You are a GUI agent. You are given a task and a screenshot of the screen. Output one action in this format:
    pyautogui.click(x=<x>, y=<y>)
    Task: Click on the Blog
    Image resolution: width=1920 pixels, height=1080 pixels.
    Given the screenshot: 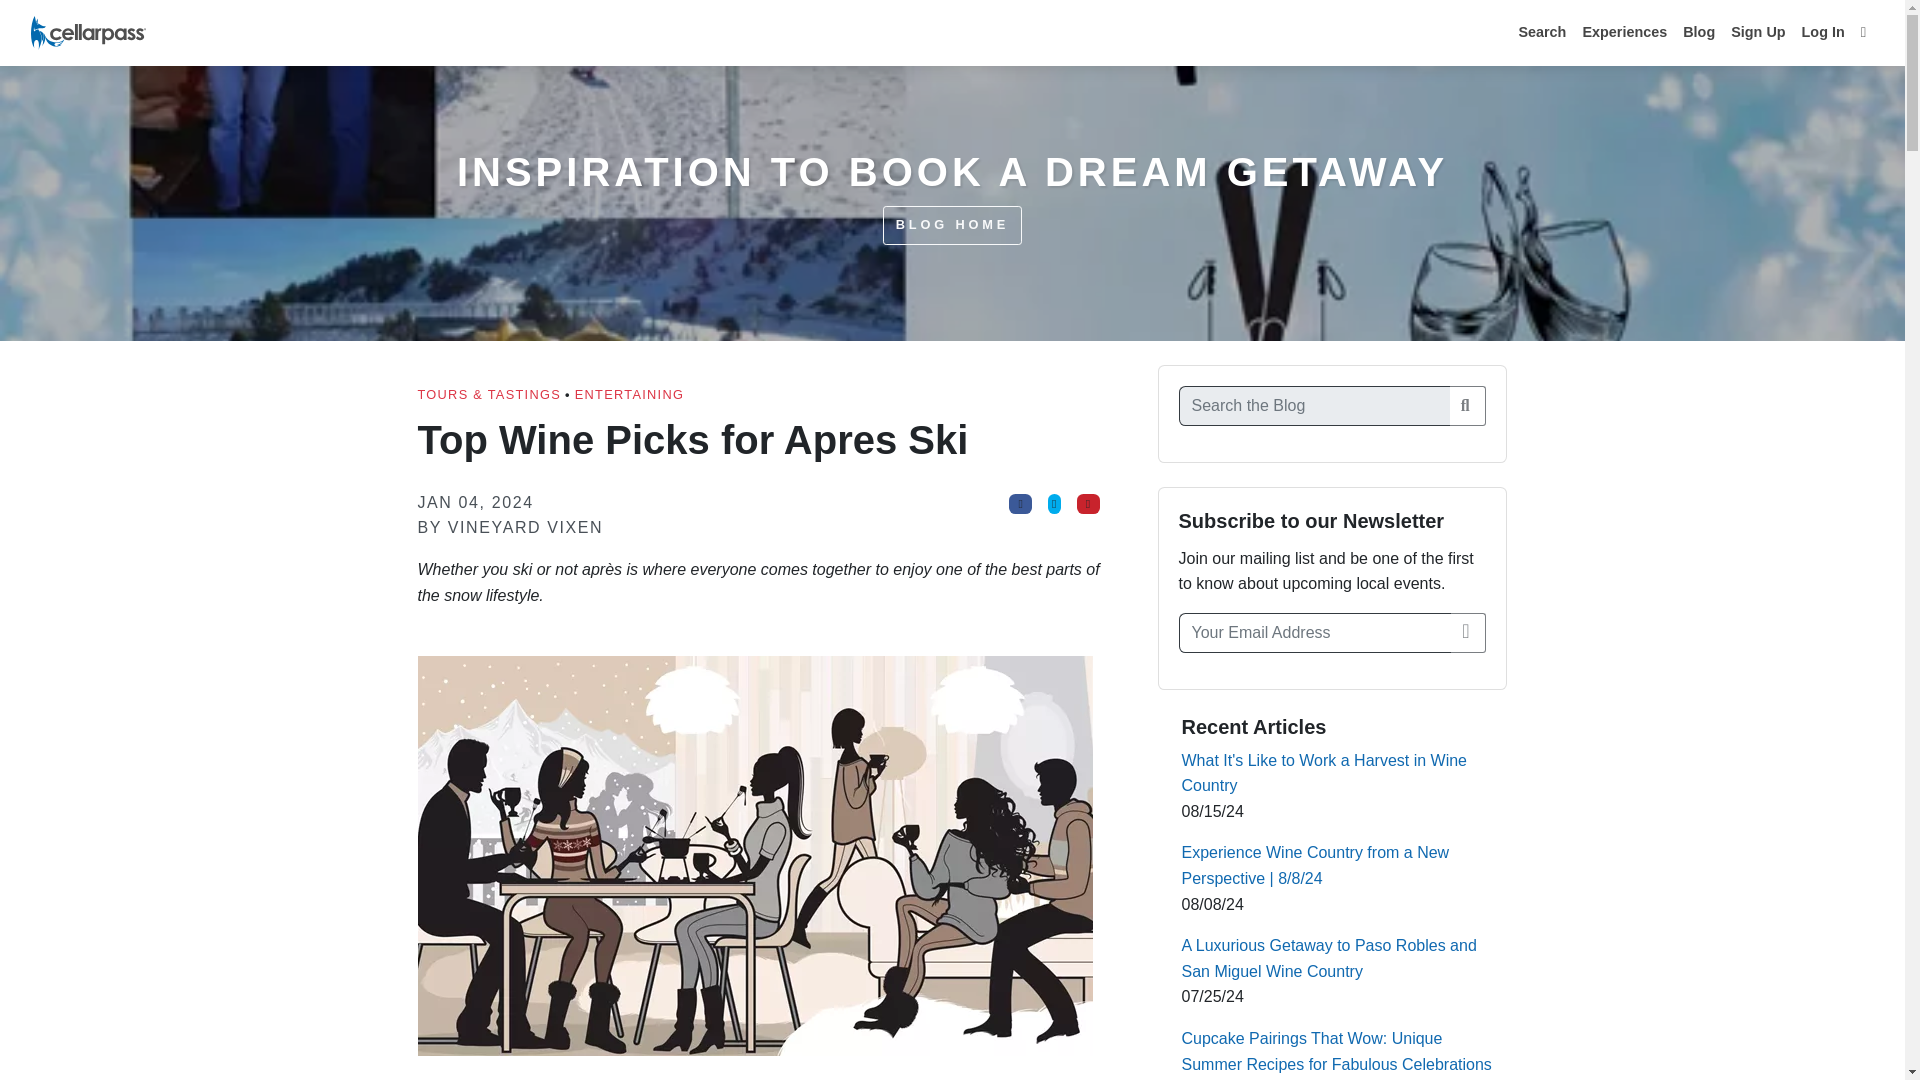 What is the action you would take?
    pyautogui.click(x=1698, y=32)
    